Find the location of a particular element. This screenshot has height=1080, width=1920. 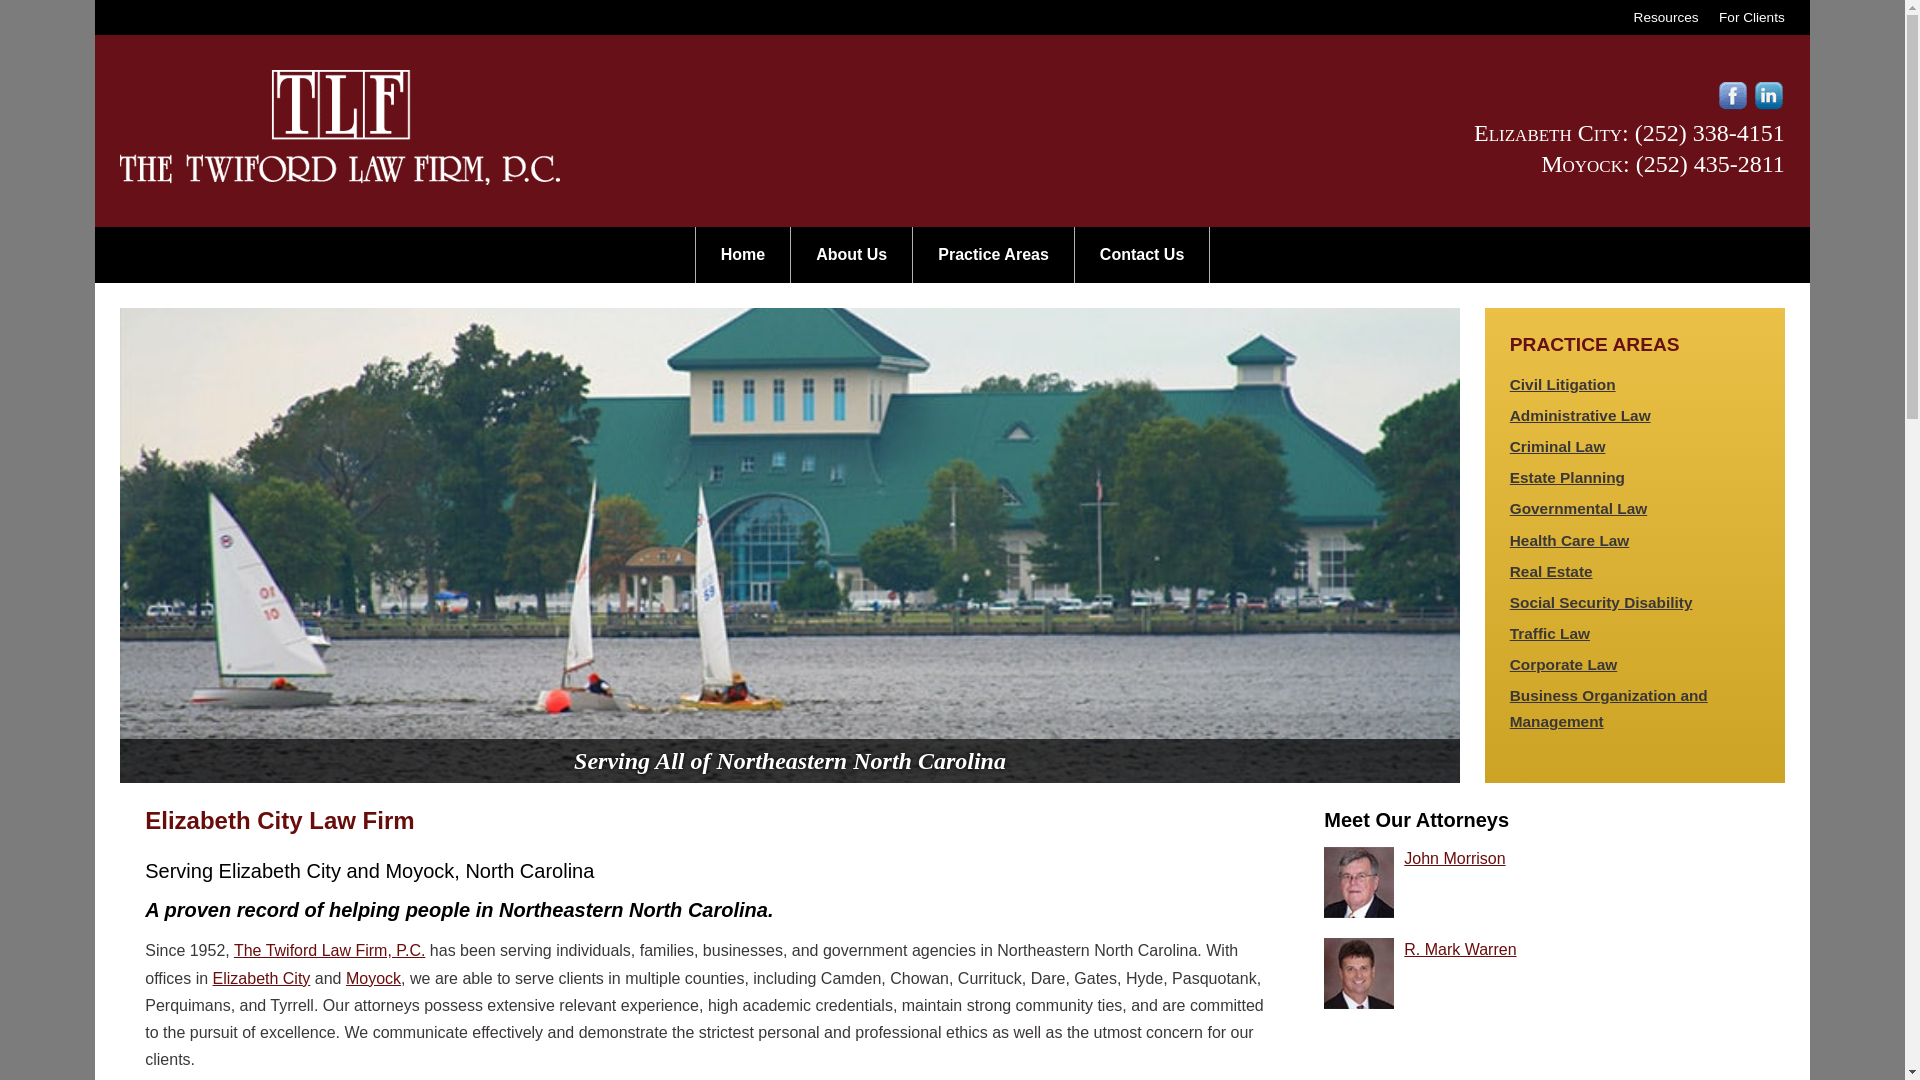

For Clients is located at coordinates (1752, 16).